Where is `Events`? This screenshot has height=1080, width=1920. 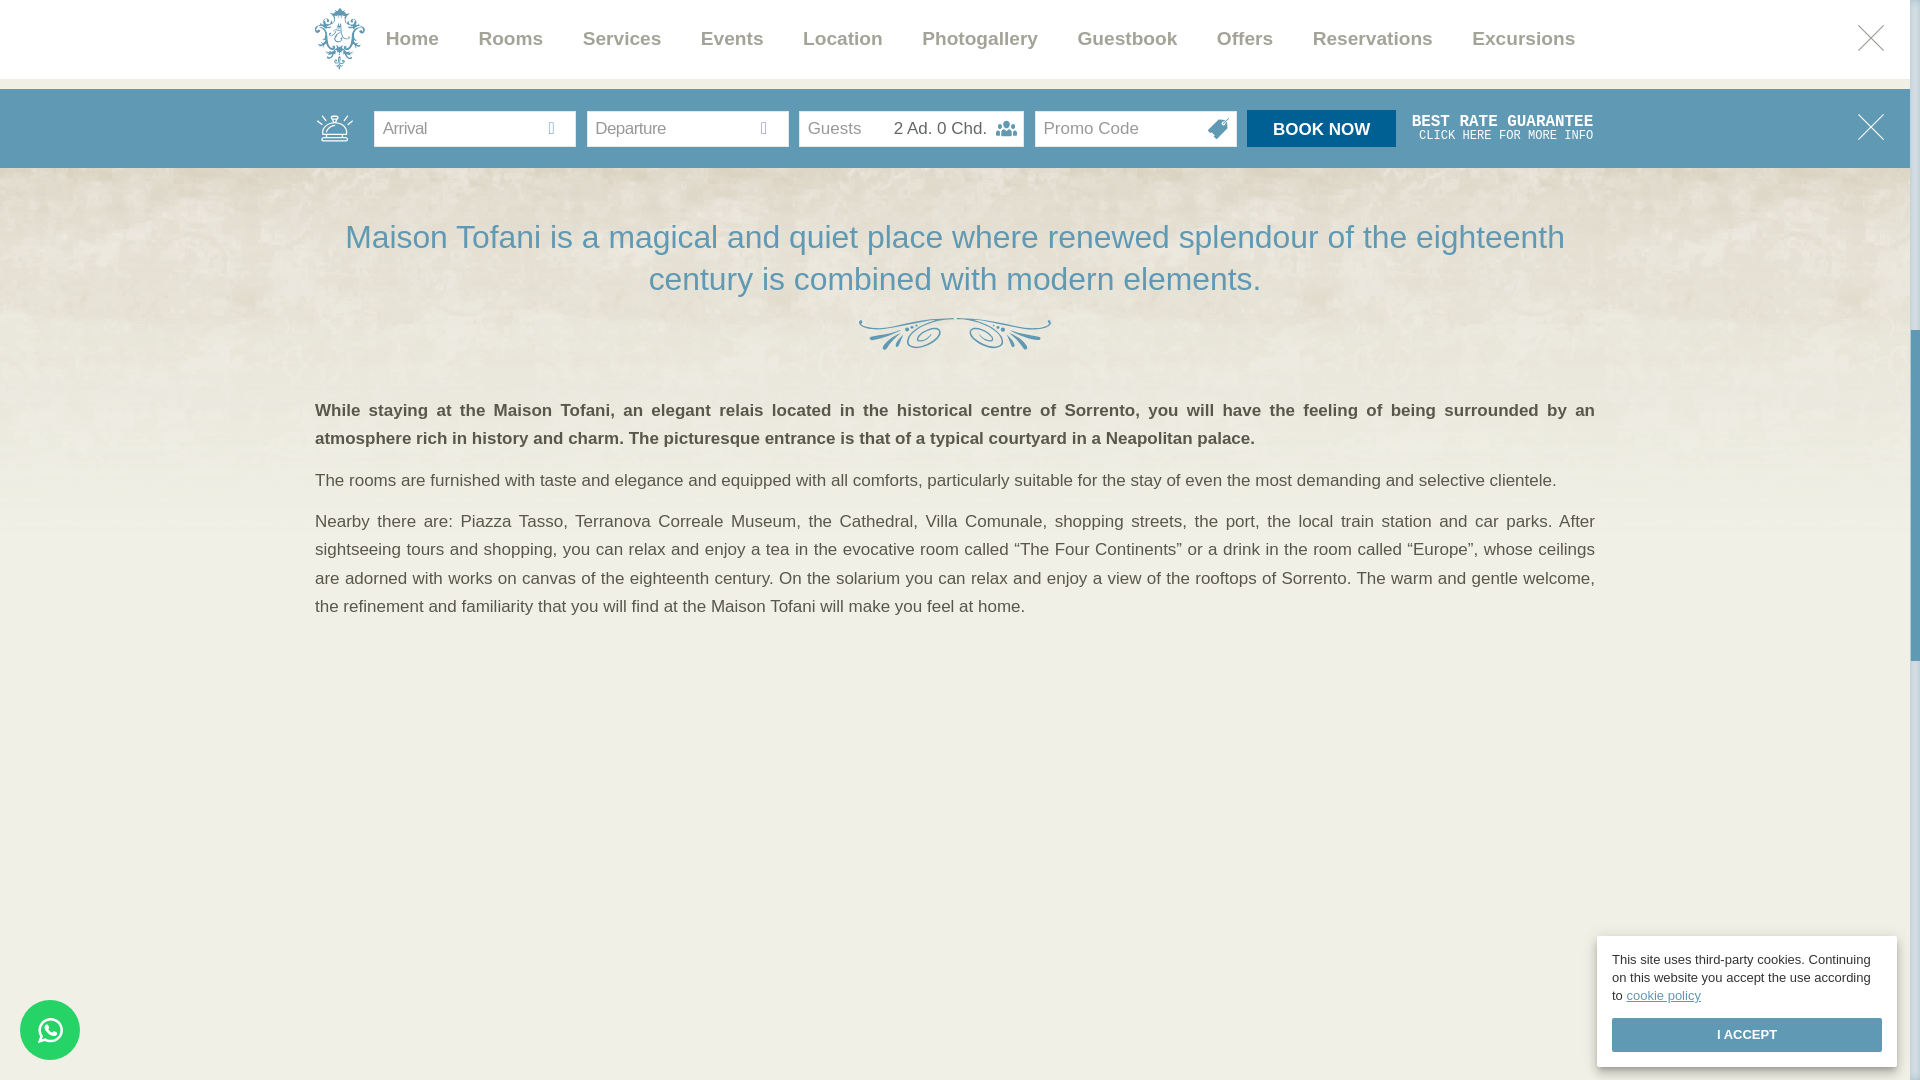
Events is located at coordinates (910, 128).